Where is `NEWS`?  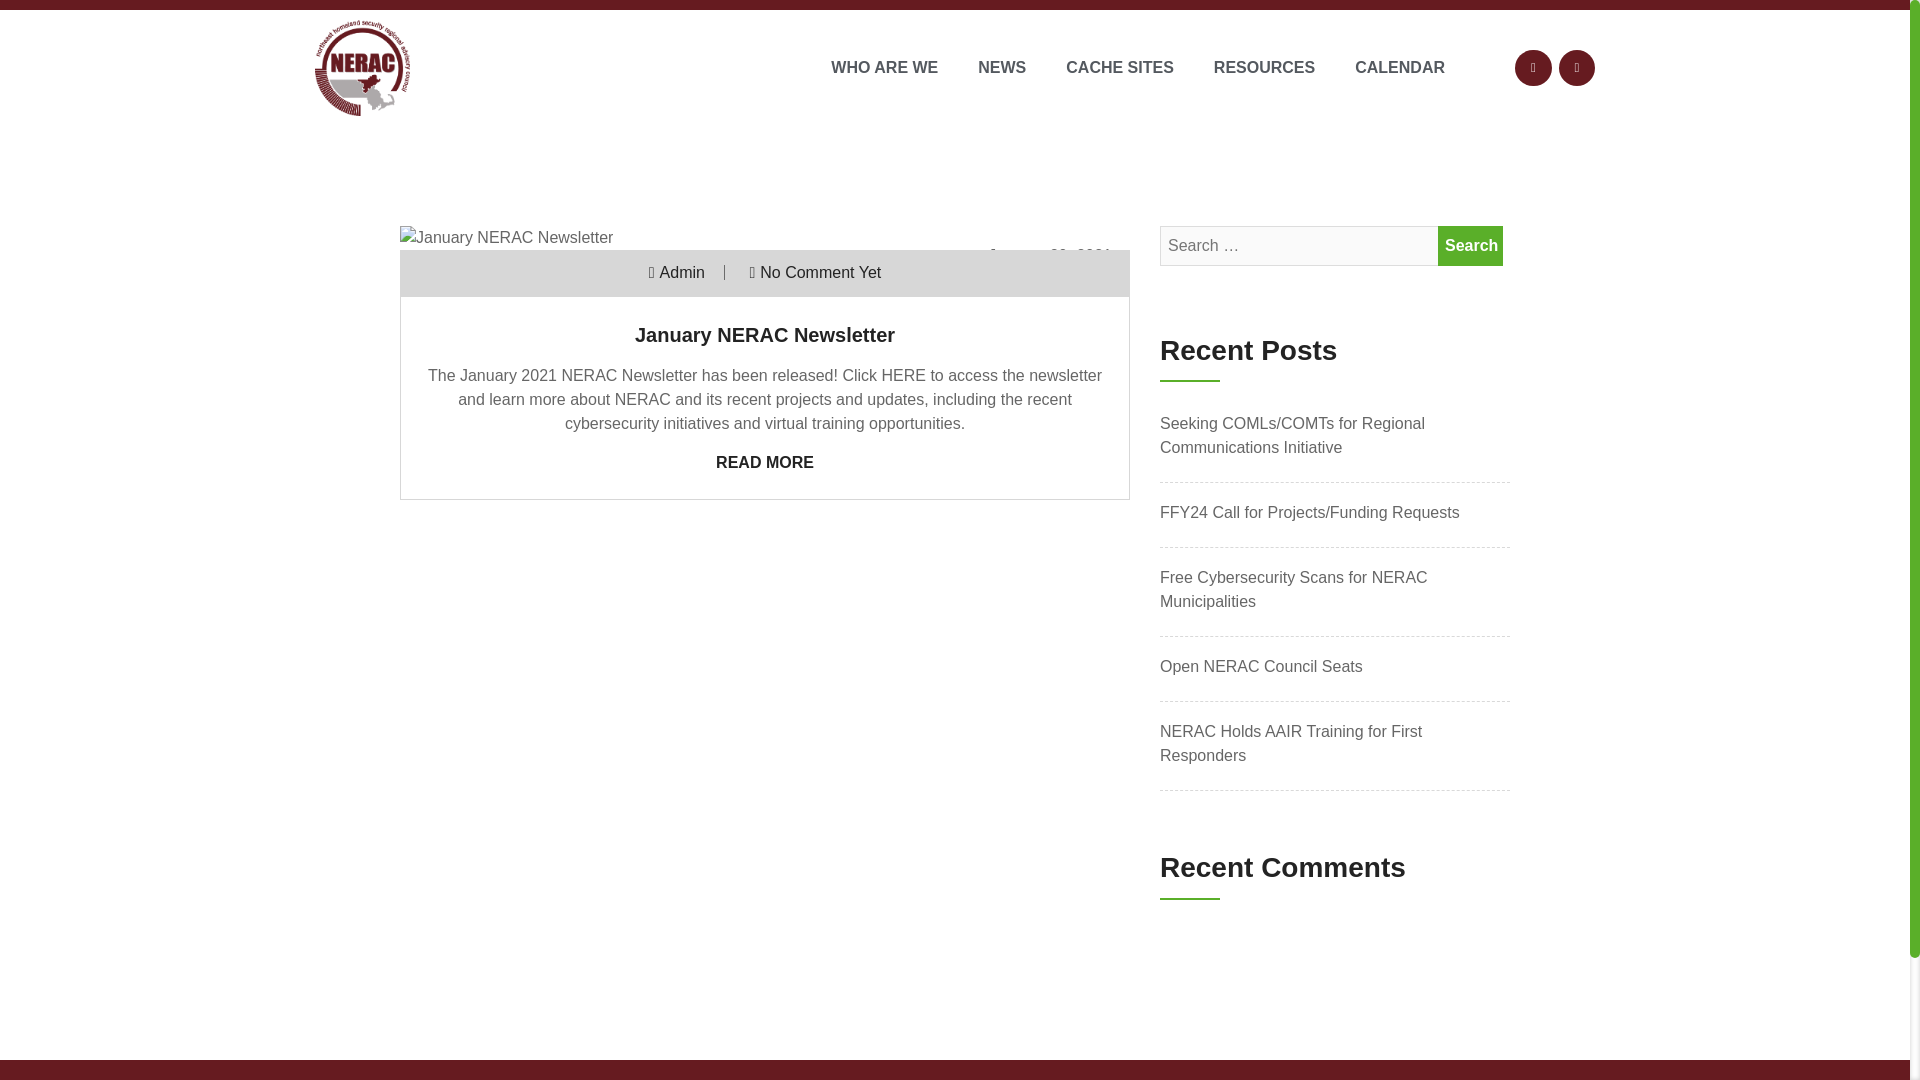
NEWS is located at coordinates (1002, 67).